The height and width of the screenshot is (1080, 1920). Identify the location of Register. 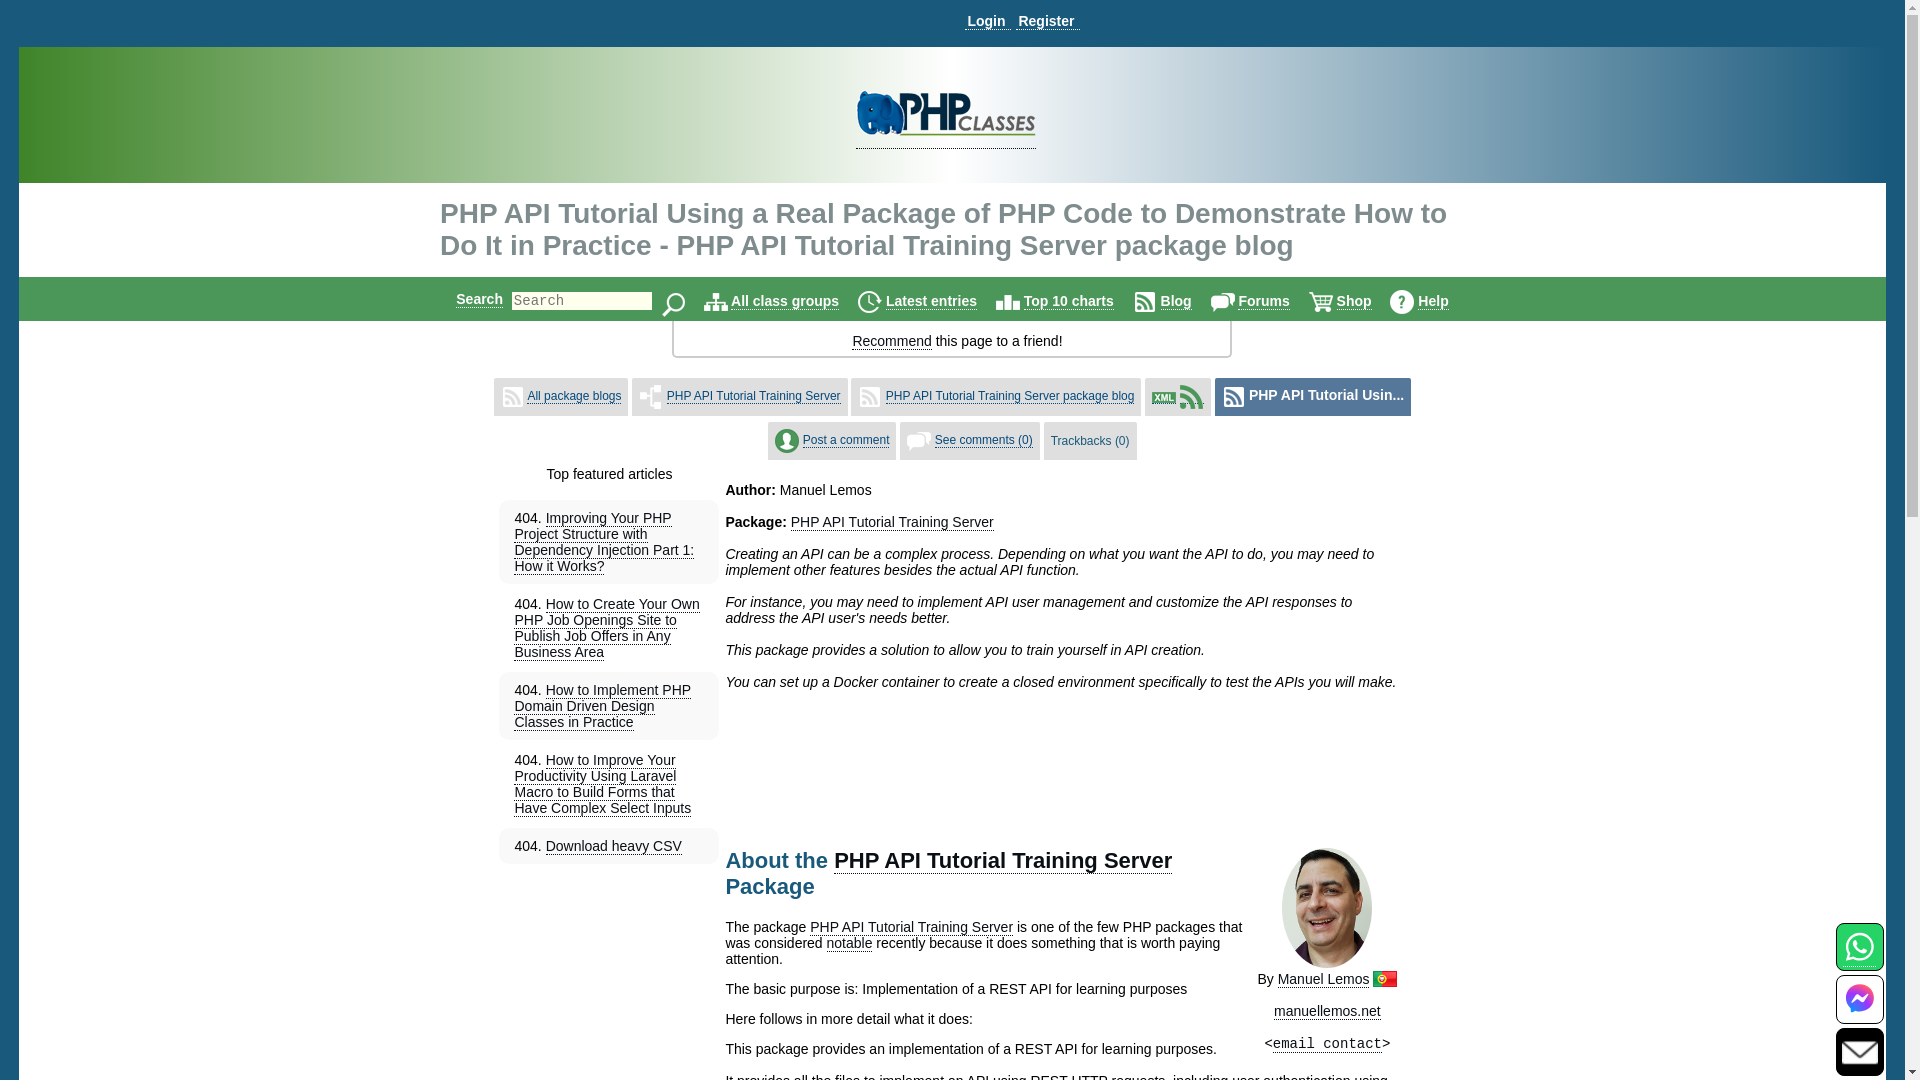
(1047, 21).